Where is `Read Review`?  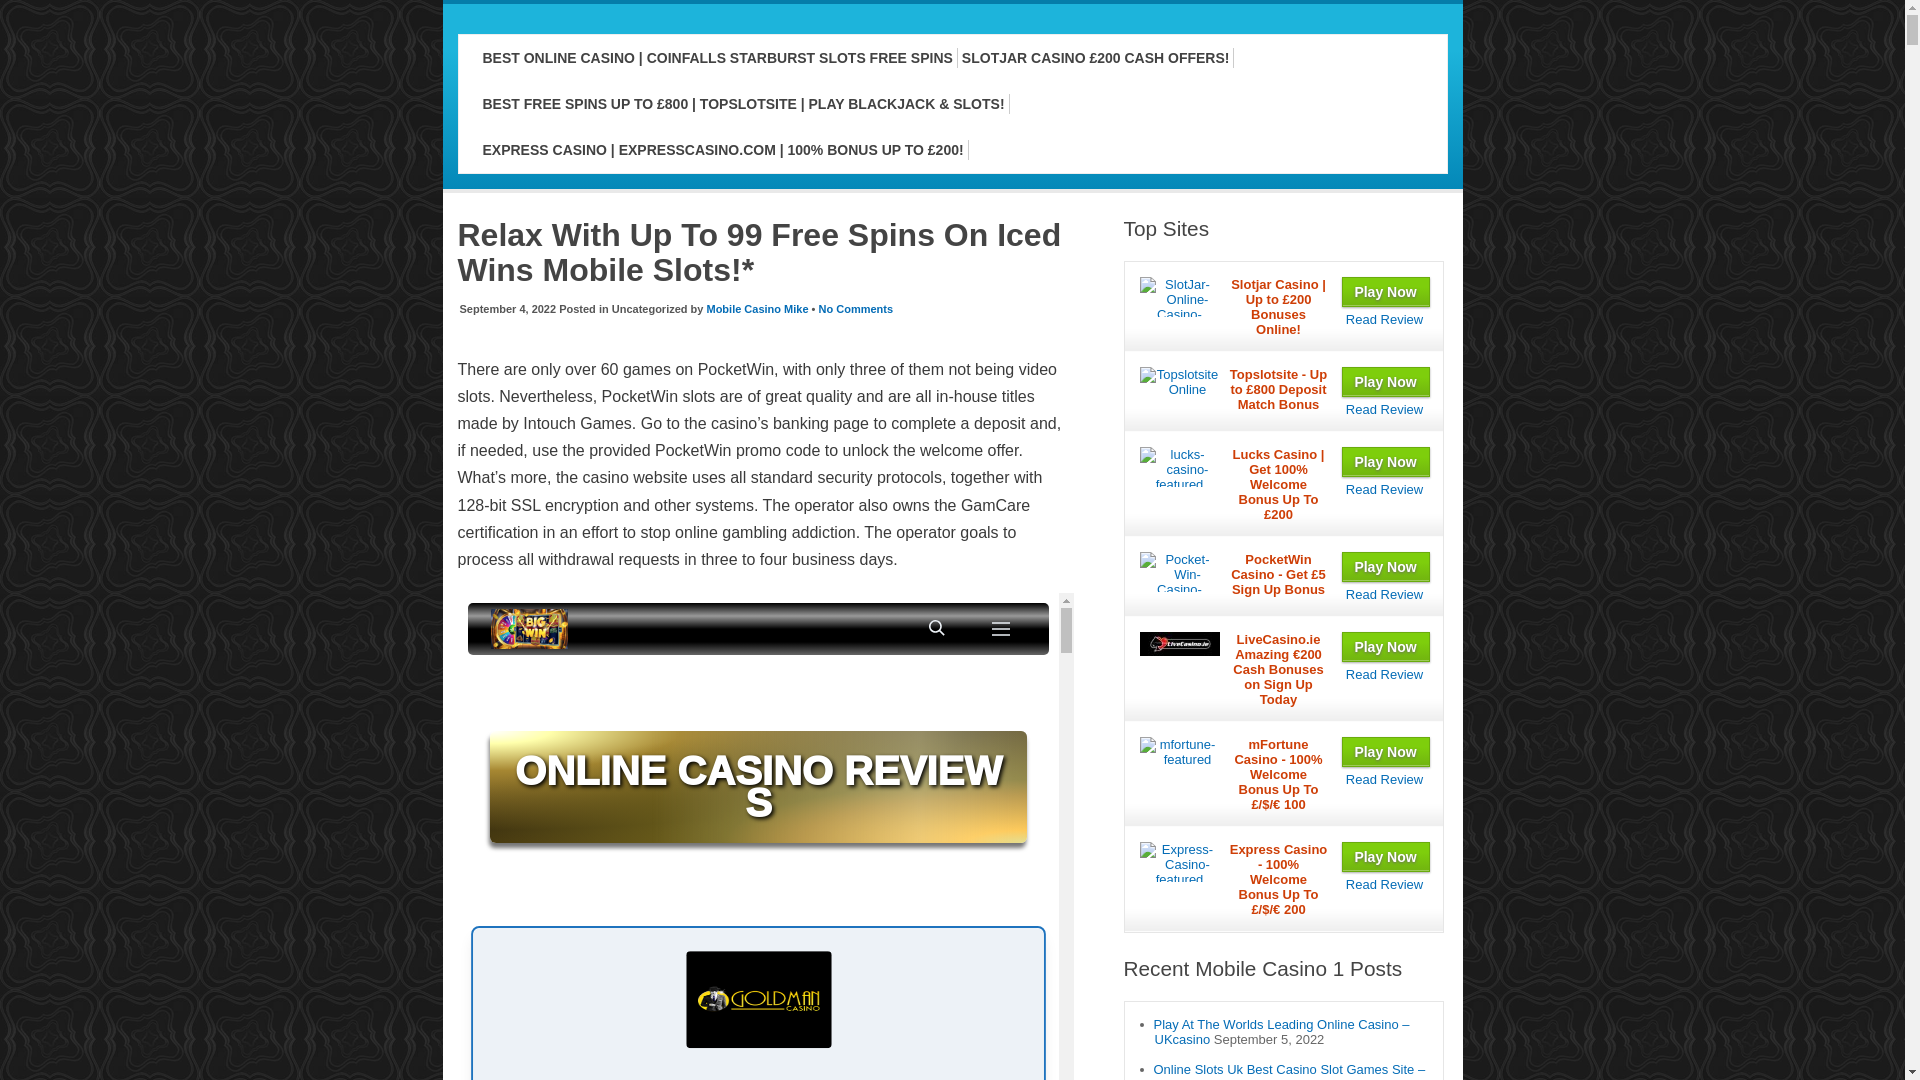
Read Review is located at coordinates (1384, 408).